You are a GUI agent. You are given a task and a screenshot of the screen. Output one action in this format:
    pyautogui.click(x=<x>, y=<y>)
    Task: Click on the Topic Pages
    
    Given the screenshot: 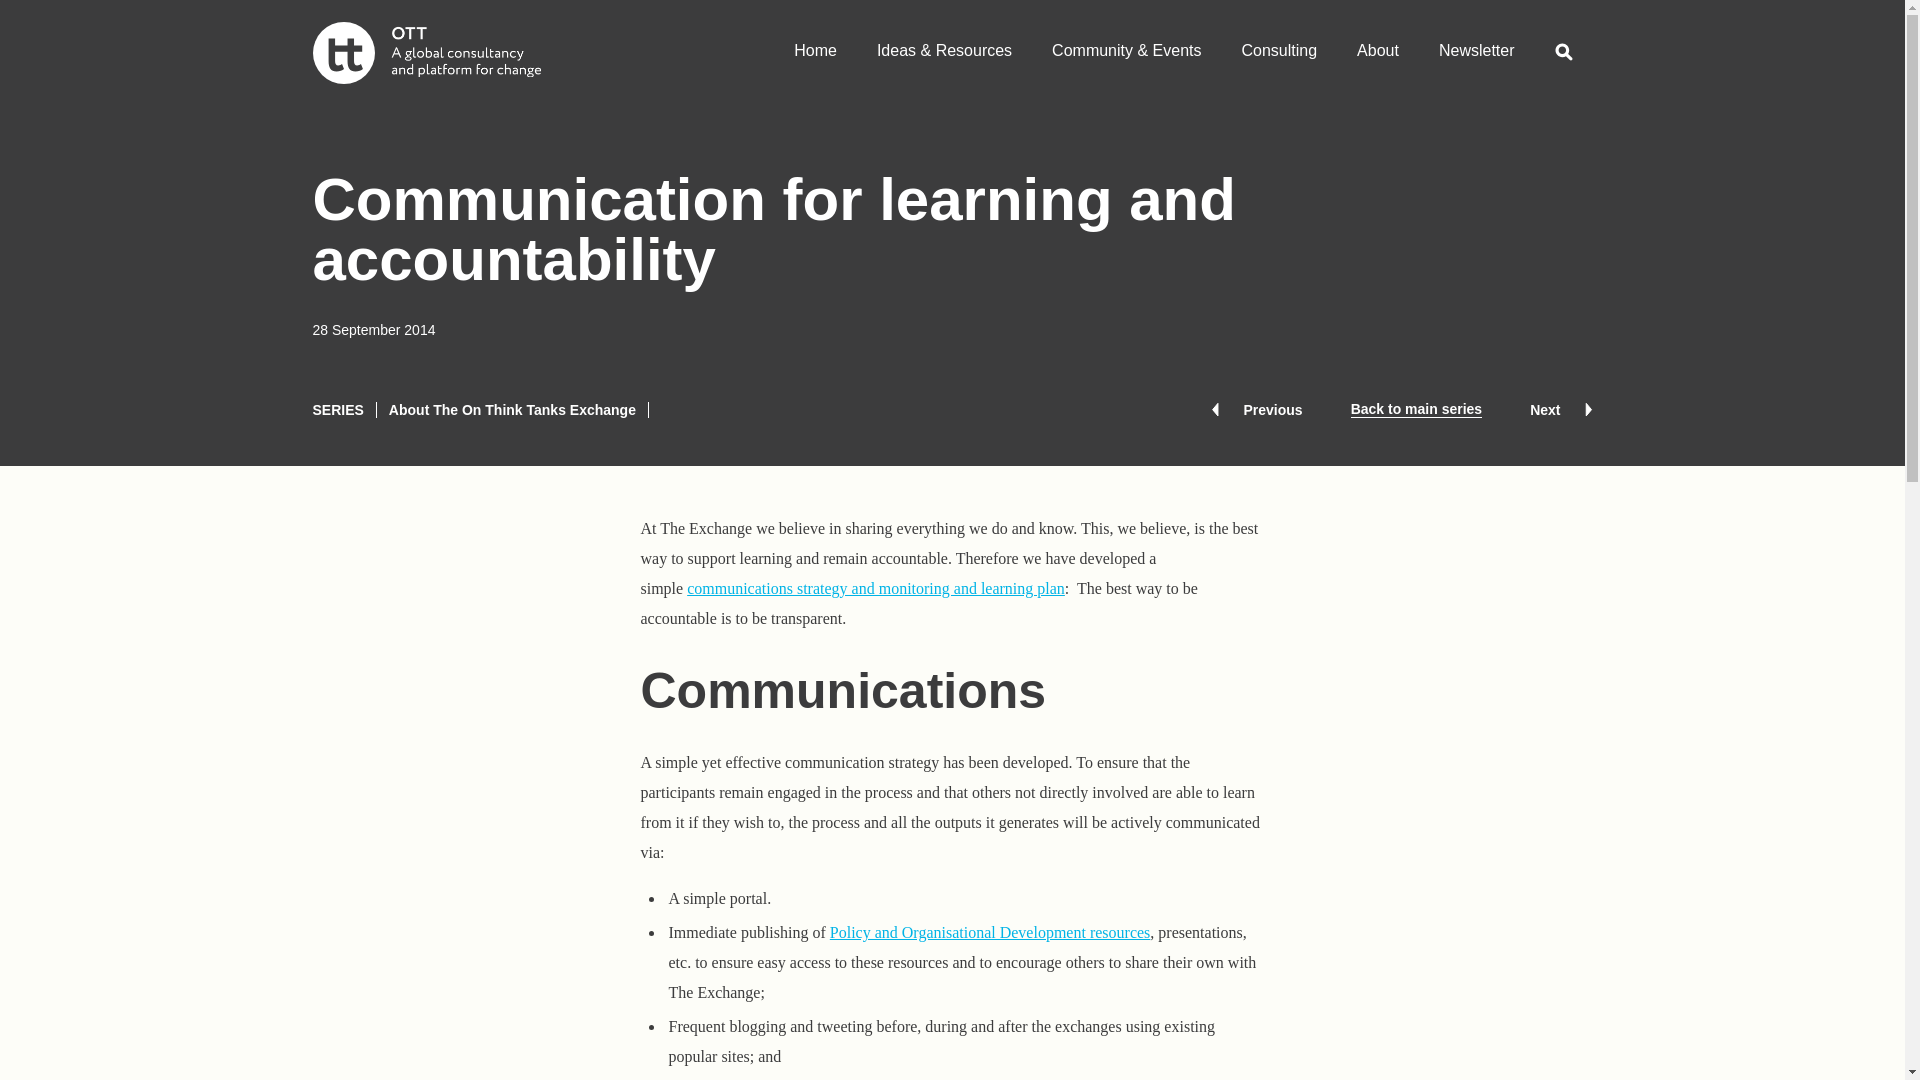 What is the action you would take?
    pyautogui.click(x=990, y=932)
    